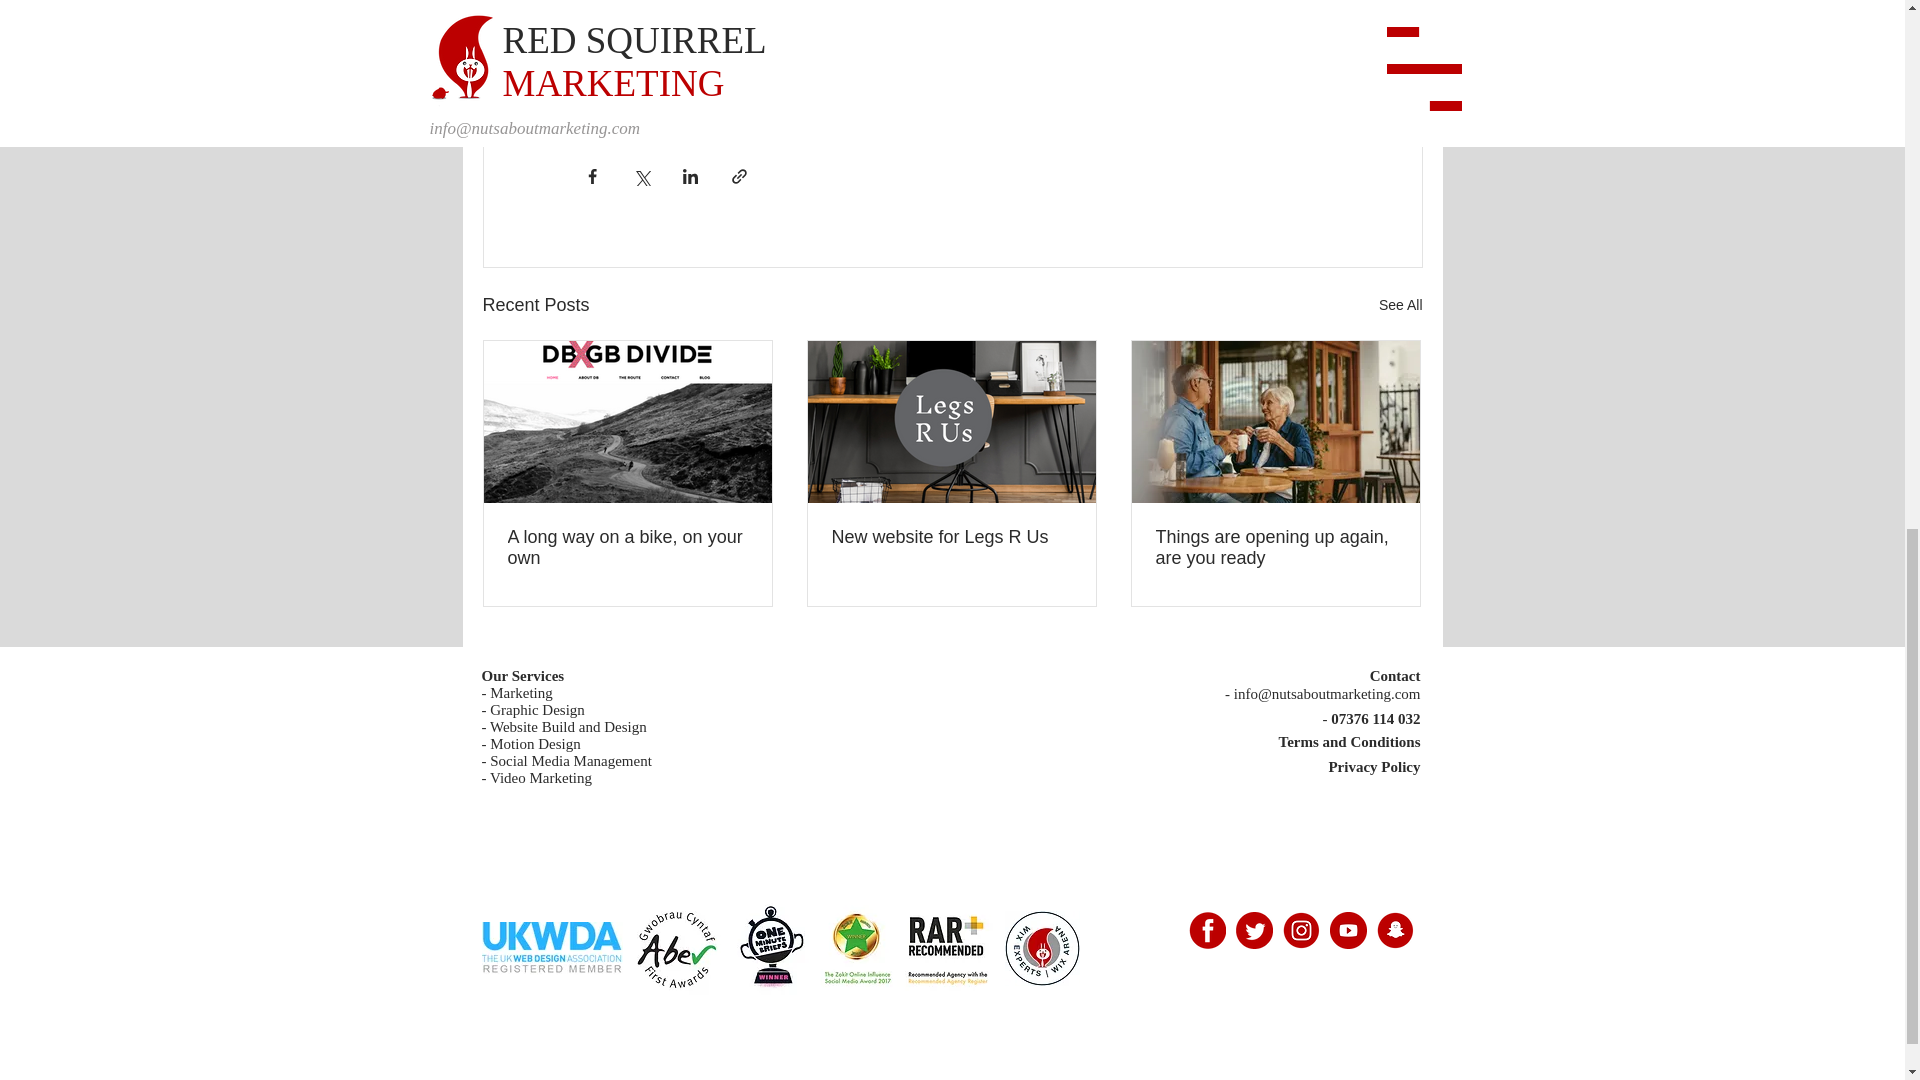  What do you see at coordinates (1374, 767) in the screenshot?
I see `Privacy Policy` at bounding box center [1374, 767].